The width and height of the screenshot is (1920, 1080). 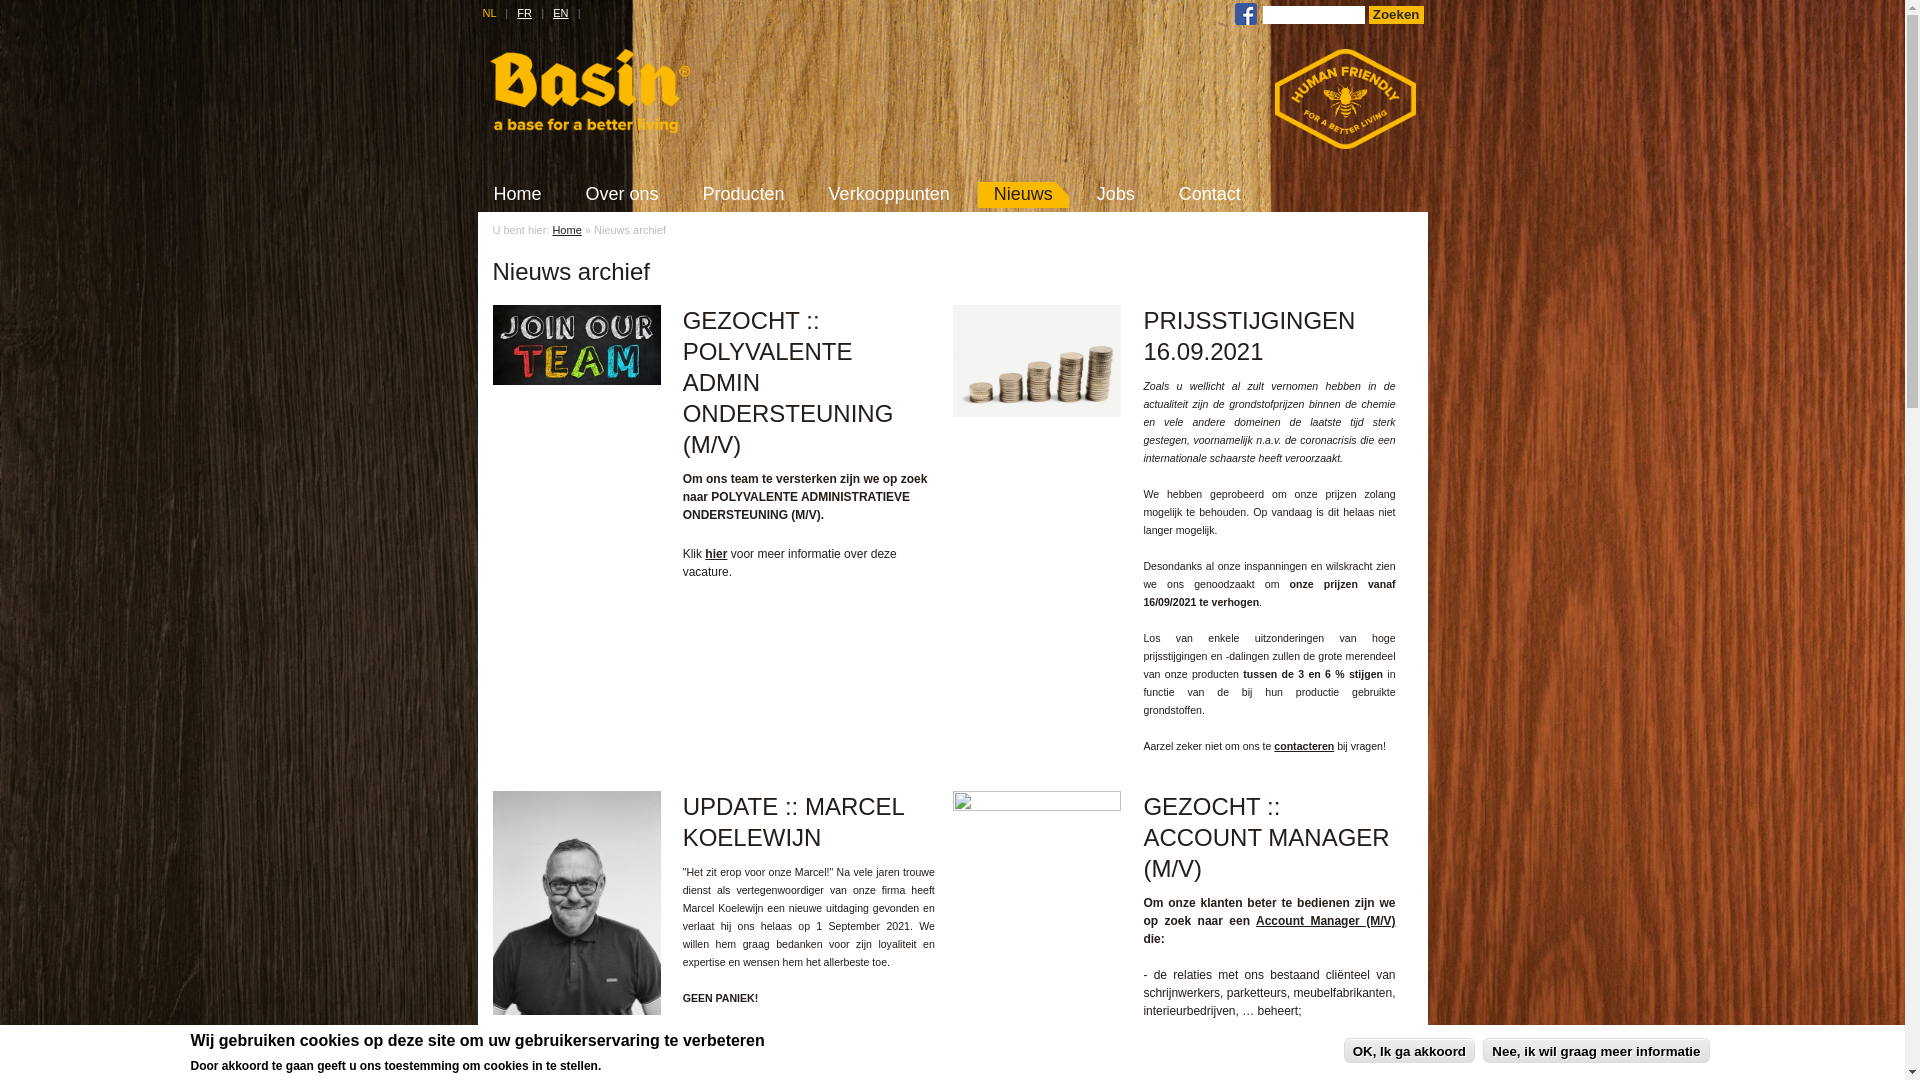 What do you see at coordinates (1314, 15) in the screenshot?
I see `Geef de woorden op waarnaar u wilt zoeken.` at bounding box center [1314, 15].